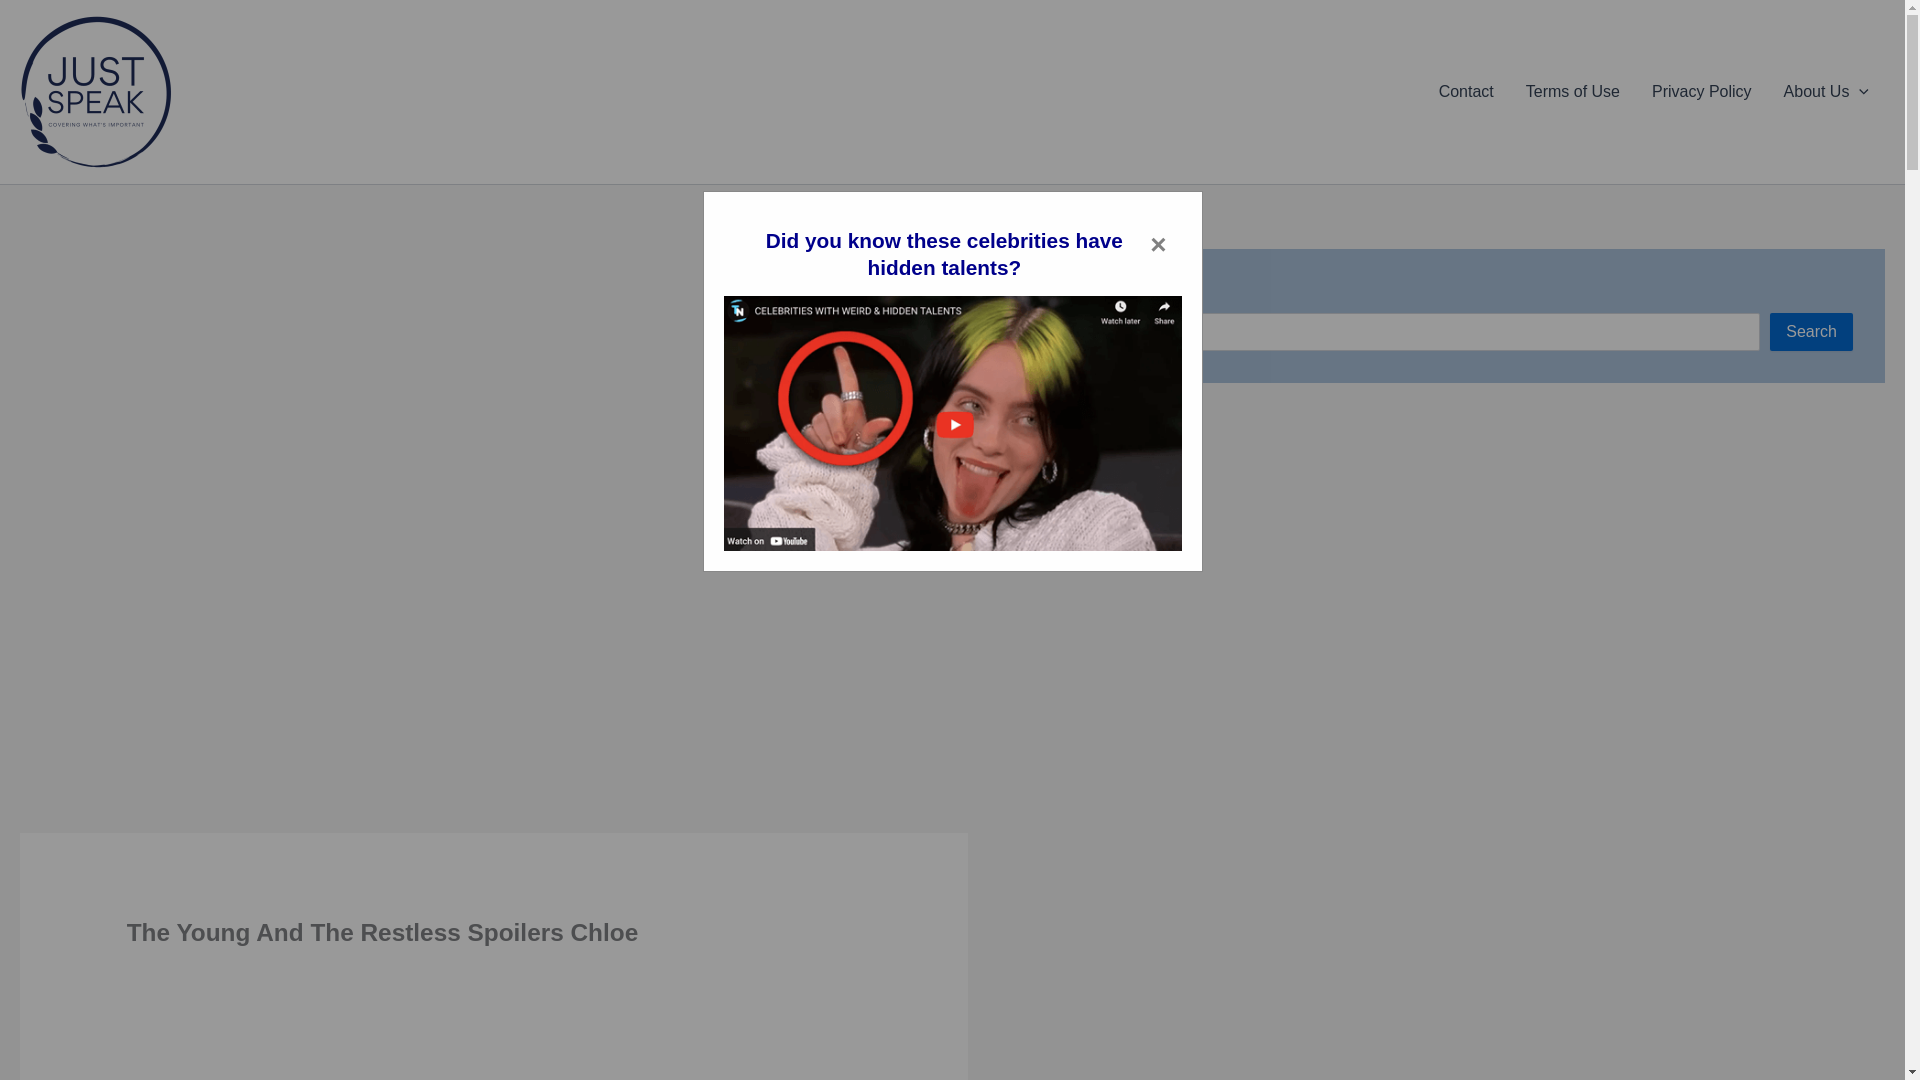 The width and height of the screenshot is (1920, 1080). I want to click on About Us, so click(1826, 91).